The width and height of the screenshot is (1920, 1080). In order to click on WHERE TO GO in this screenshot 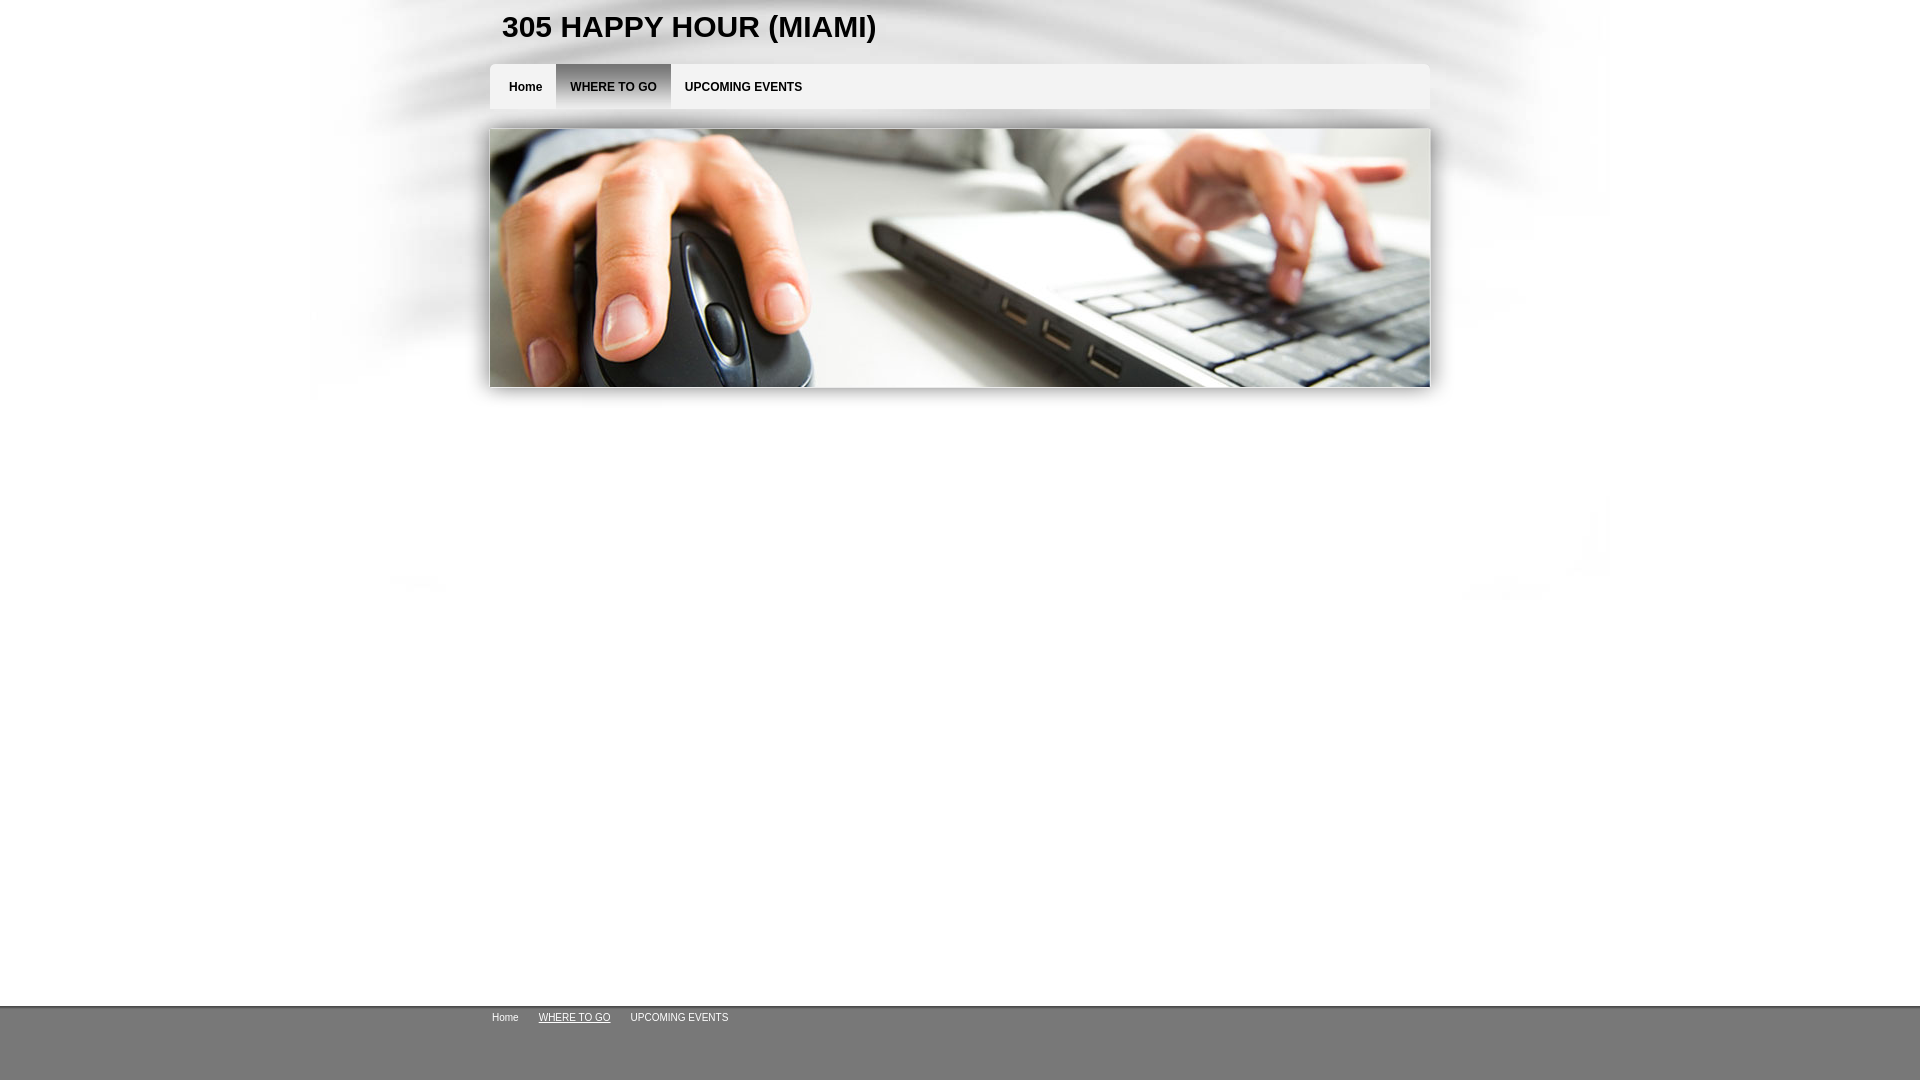, I will do `click(575, 1018)`.